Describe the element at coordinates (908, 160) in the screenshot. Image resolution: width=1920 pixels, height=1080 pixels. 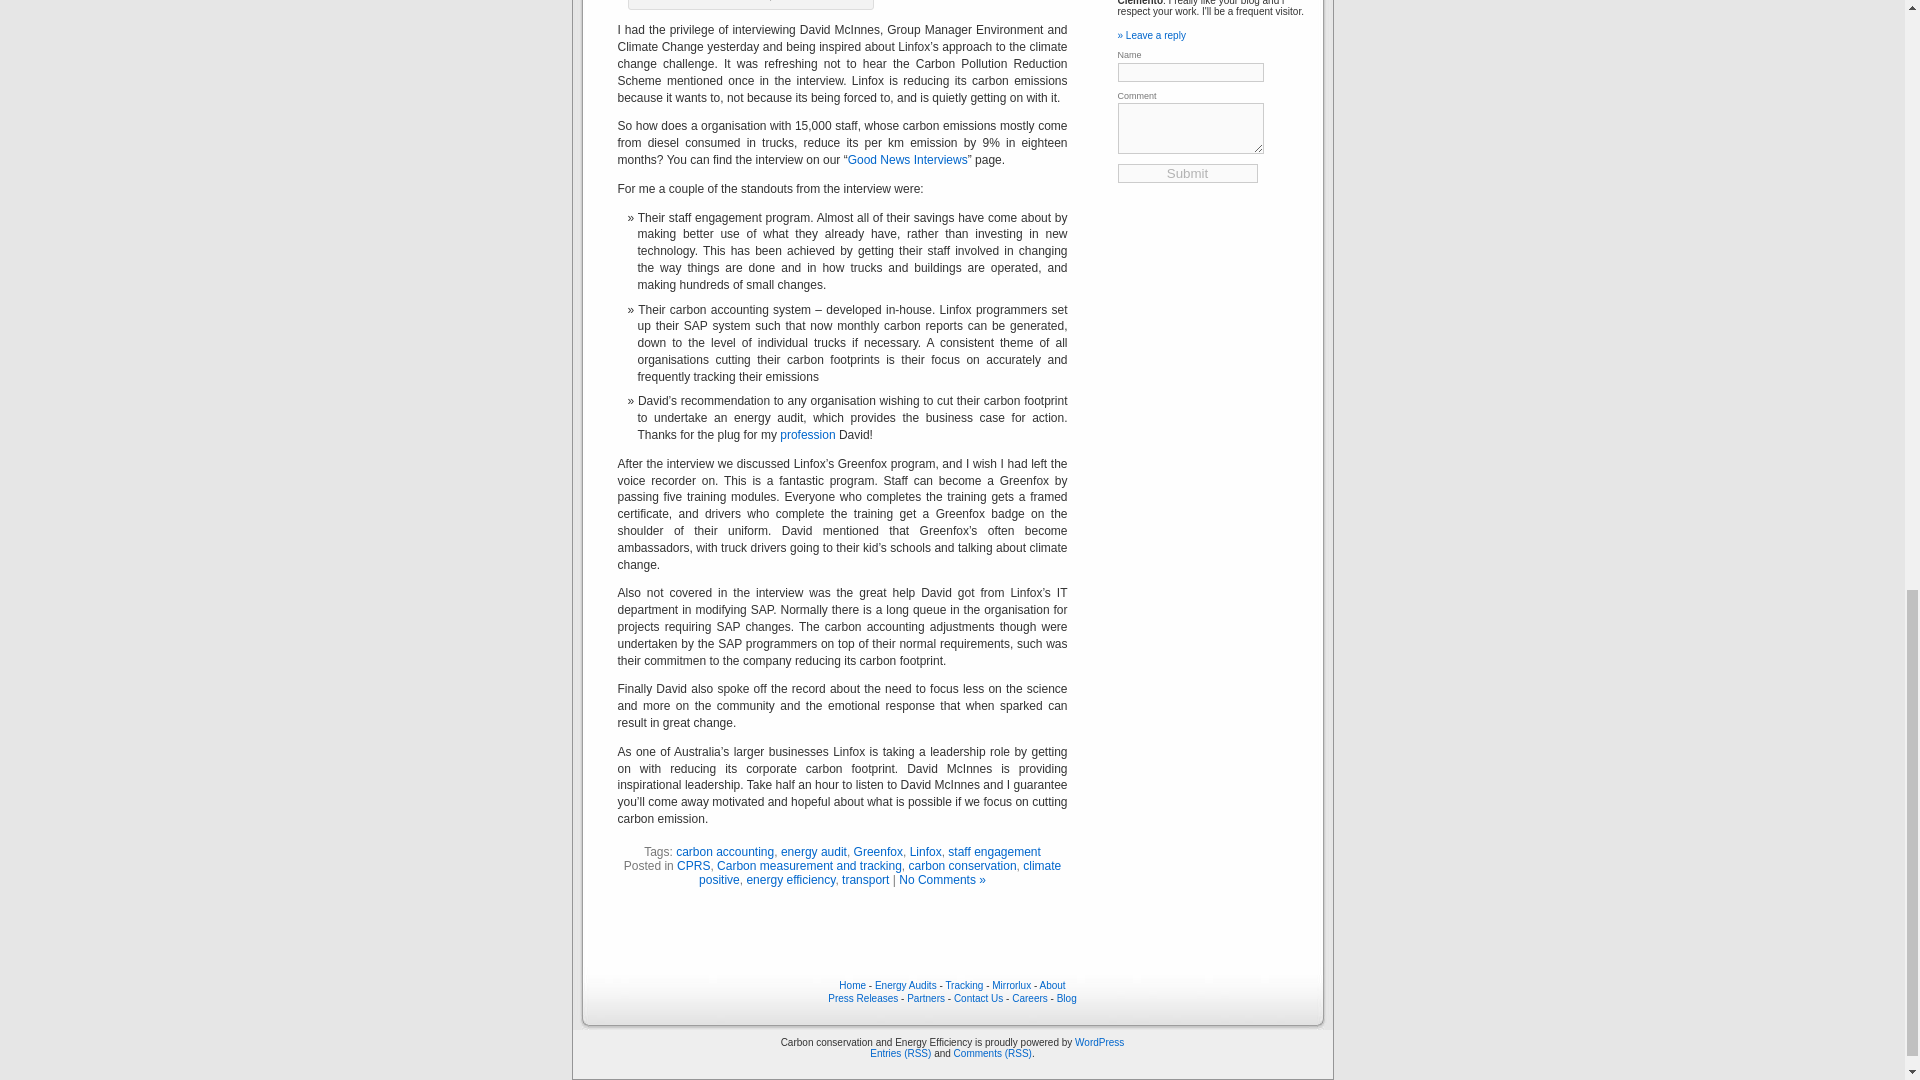
I see `Good news interviews` at that location.